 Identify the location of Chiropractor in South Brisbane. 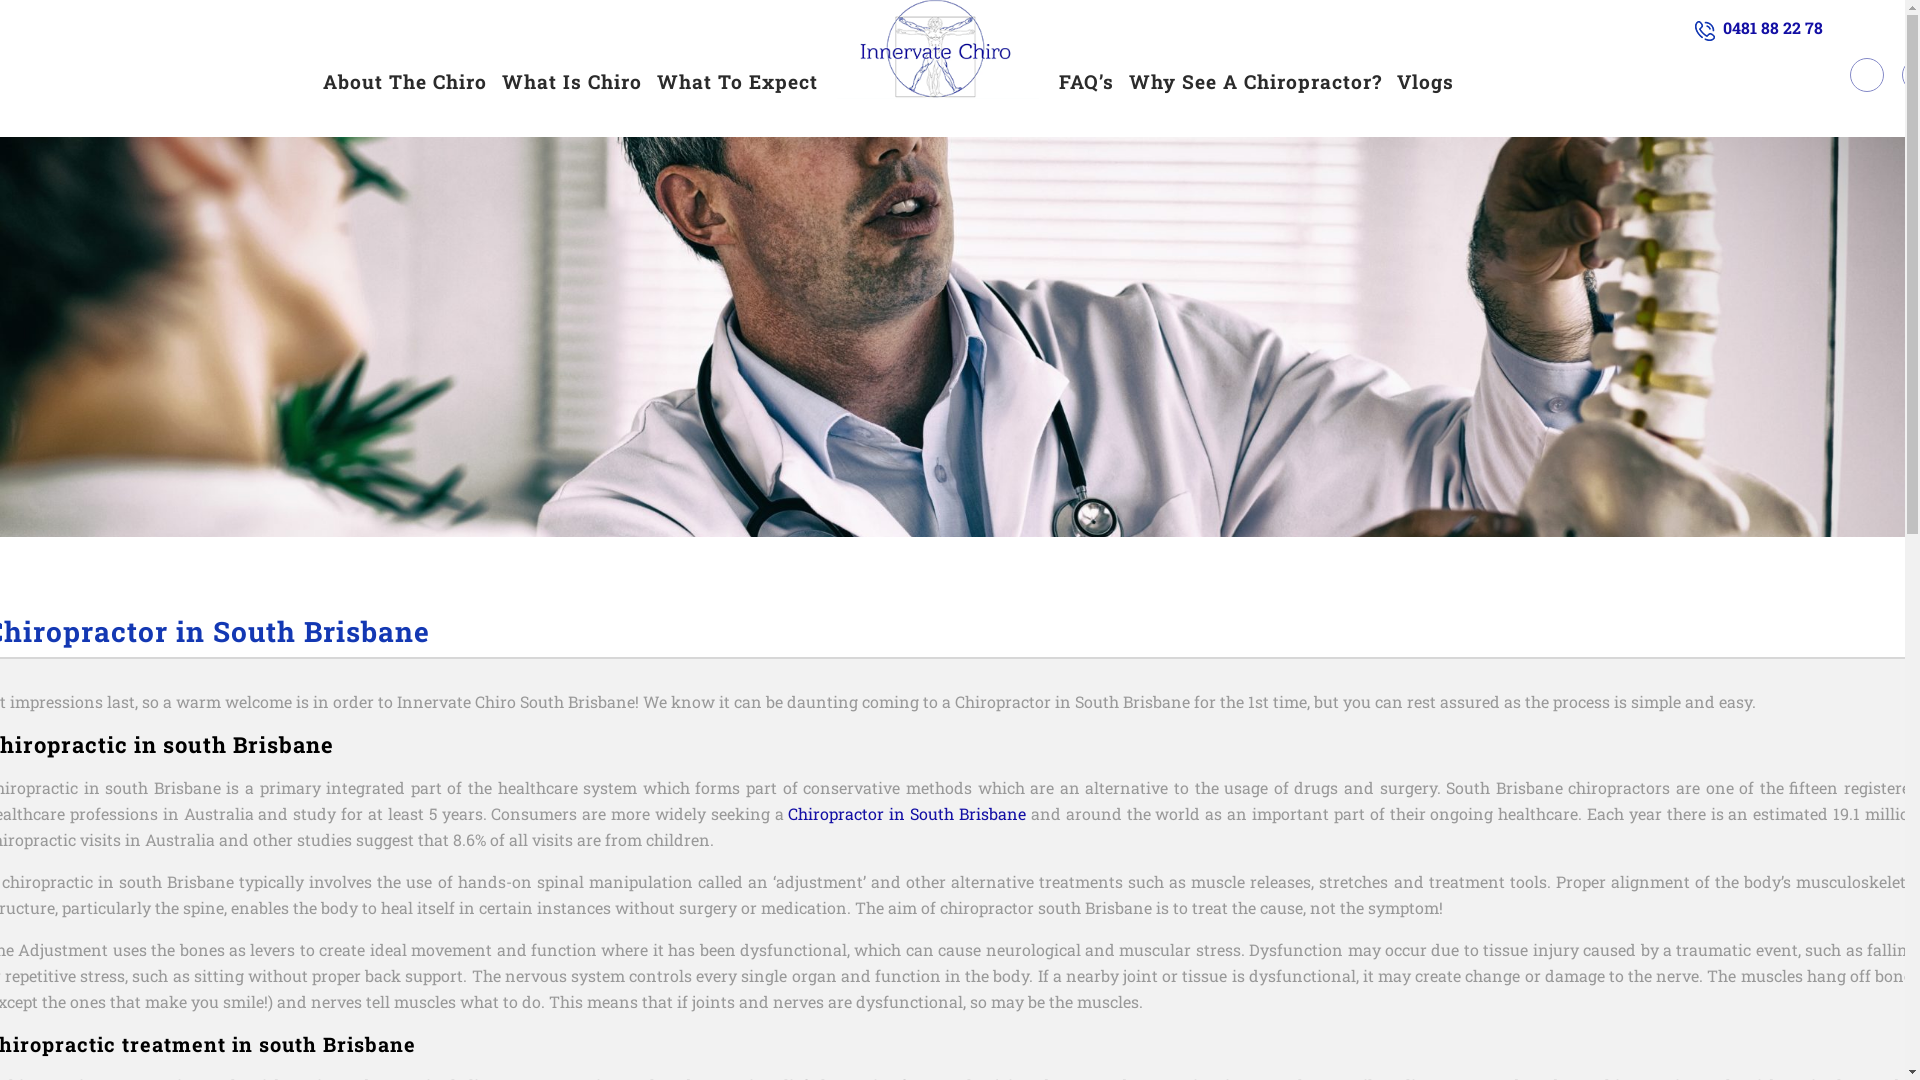
(907, 814).